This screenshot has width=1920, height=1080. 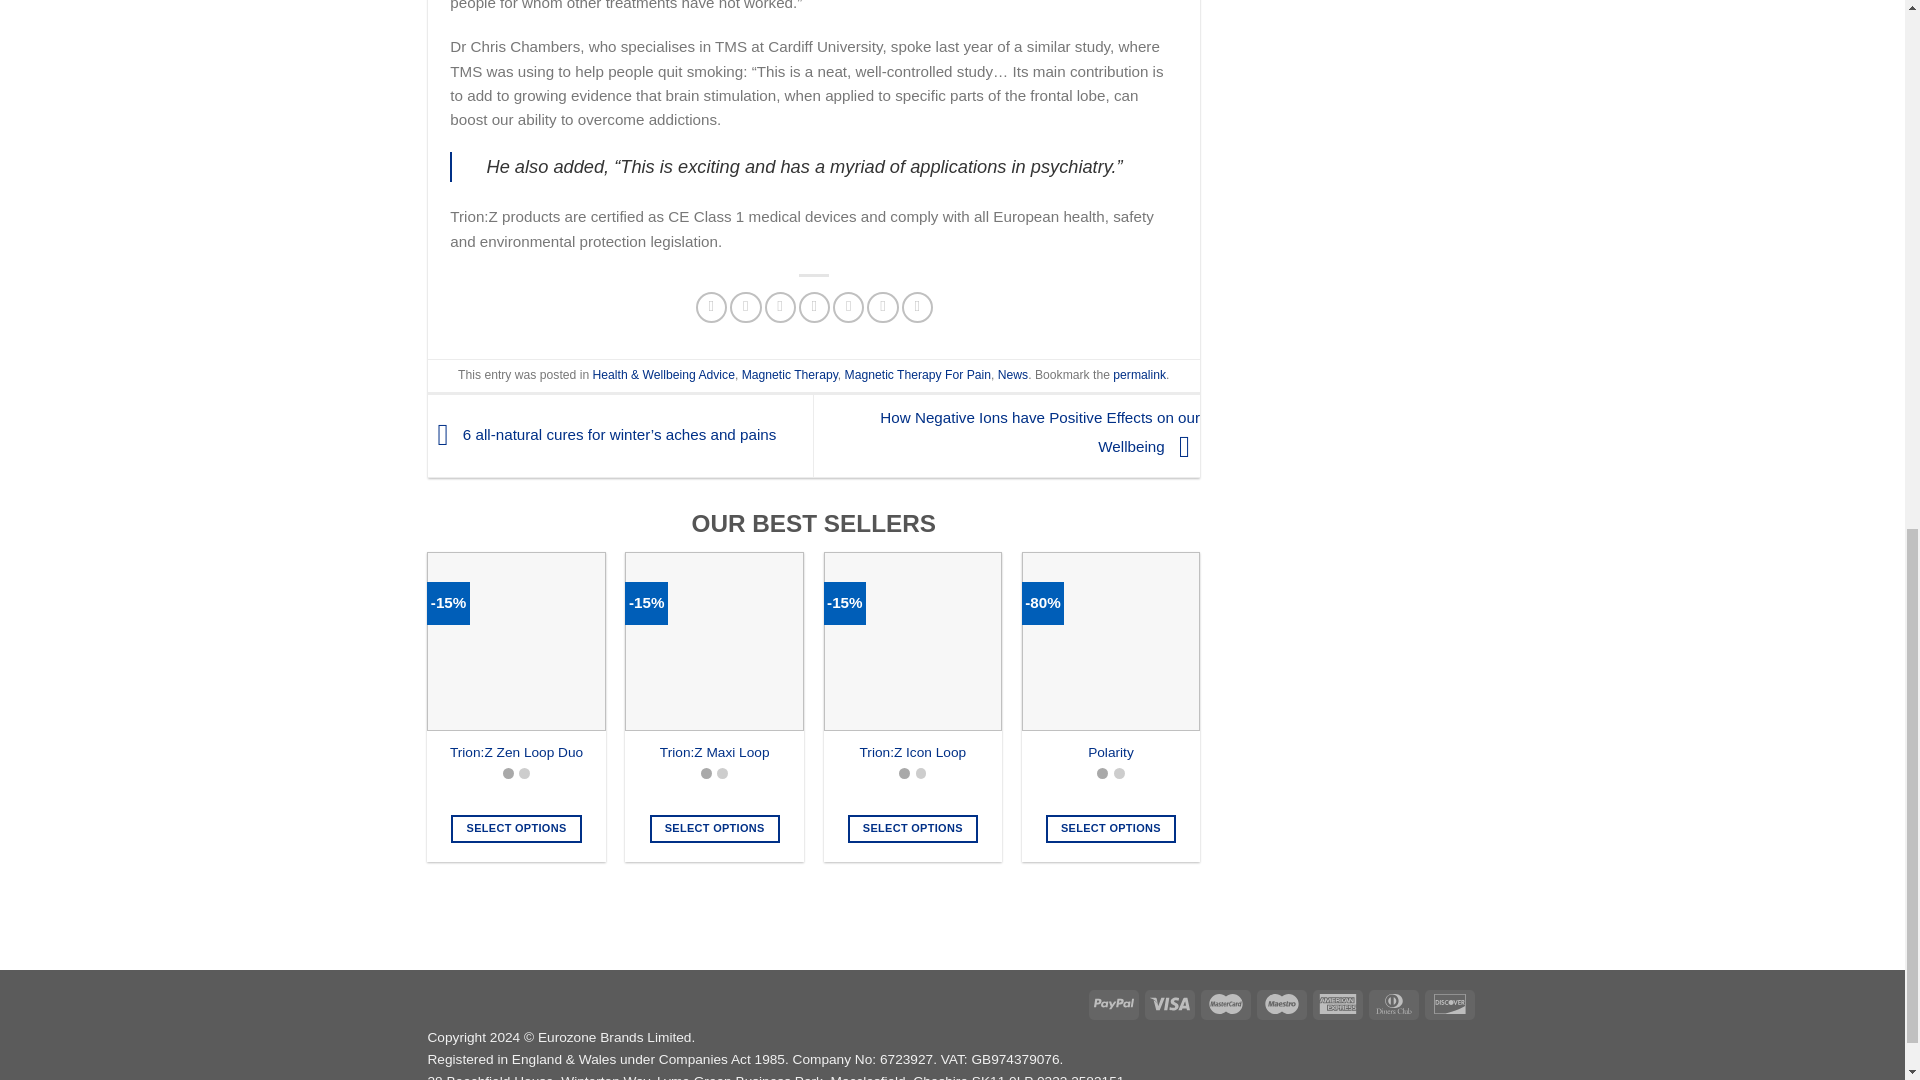 I want to click on Share on LinkedIn, so click(x=882, y=306).